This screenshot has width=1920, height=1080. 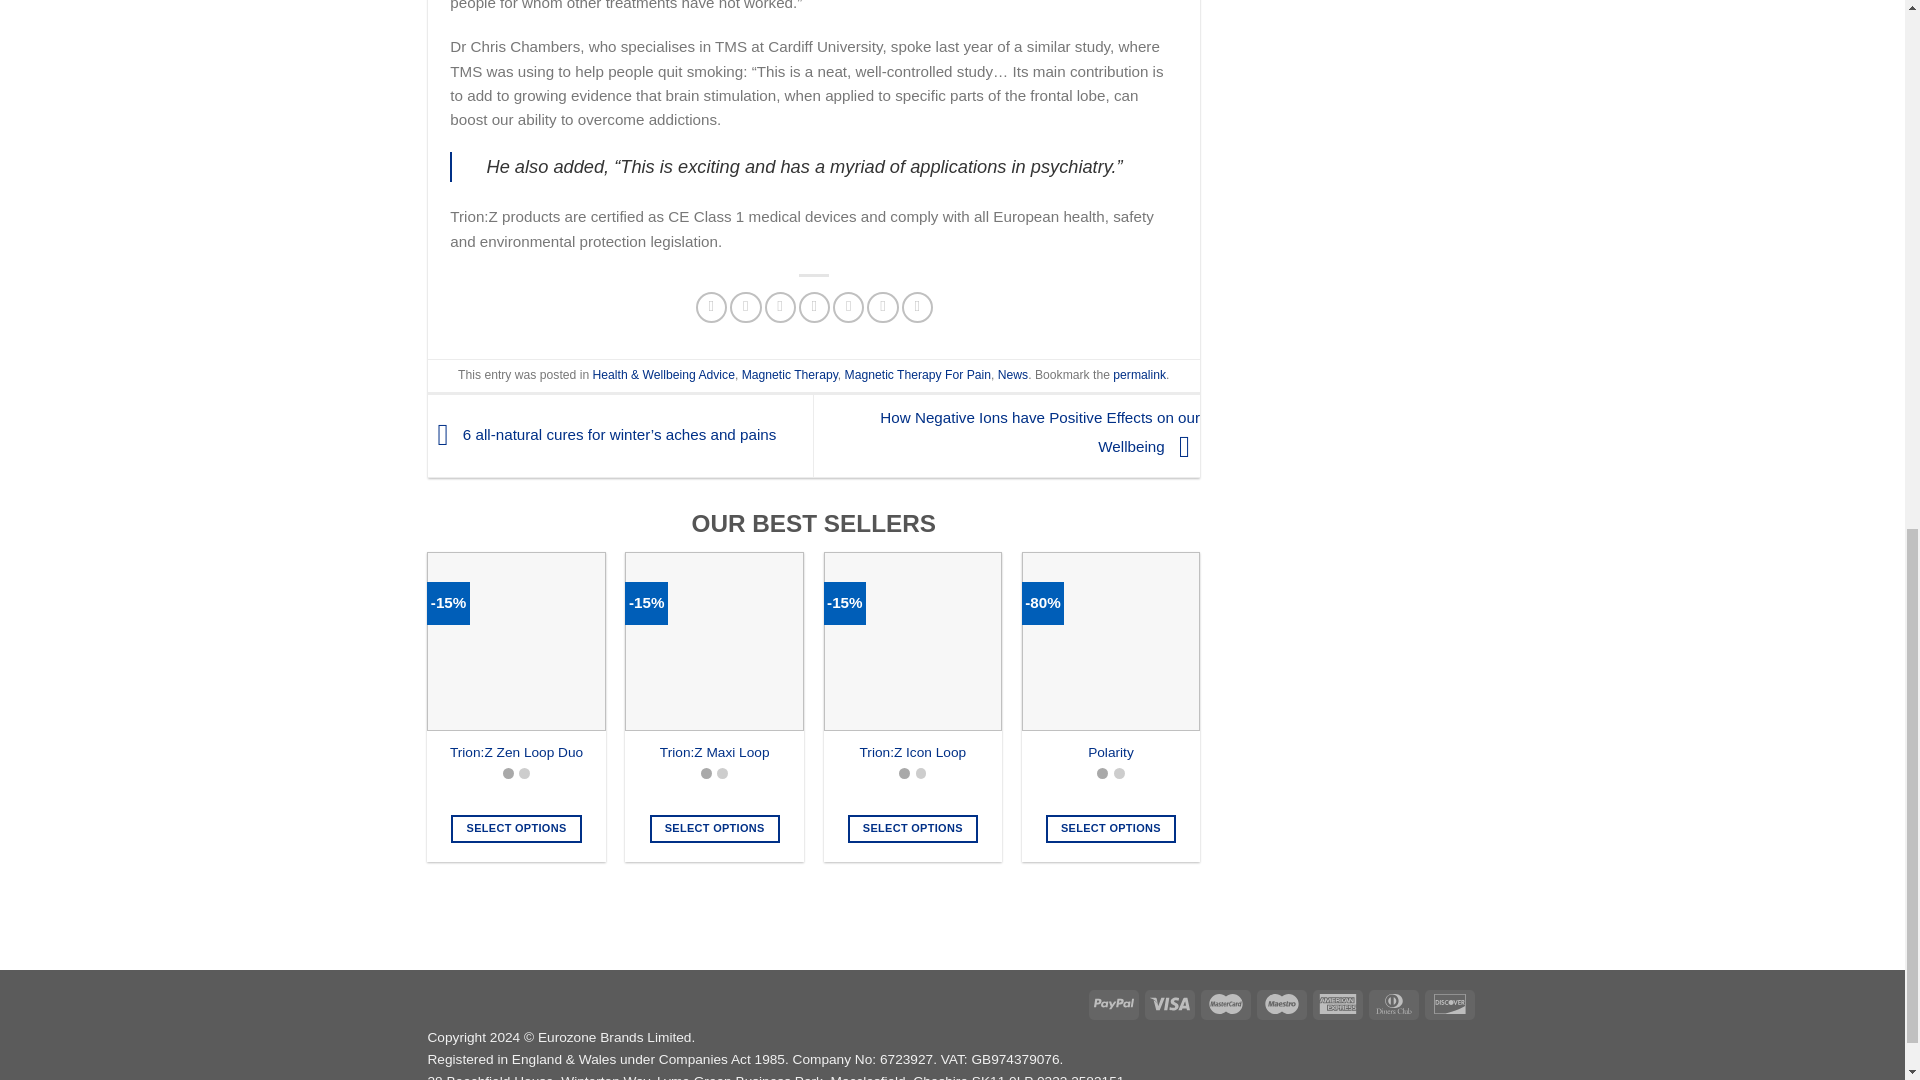 I want to click on Share on LinkedIn, so click(x=882, y=306).